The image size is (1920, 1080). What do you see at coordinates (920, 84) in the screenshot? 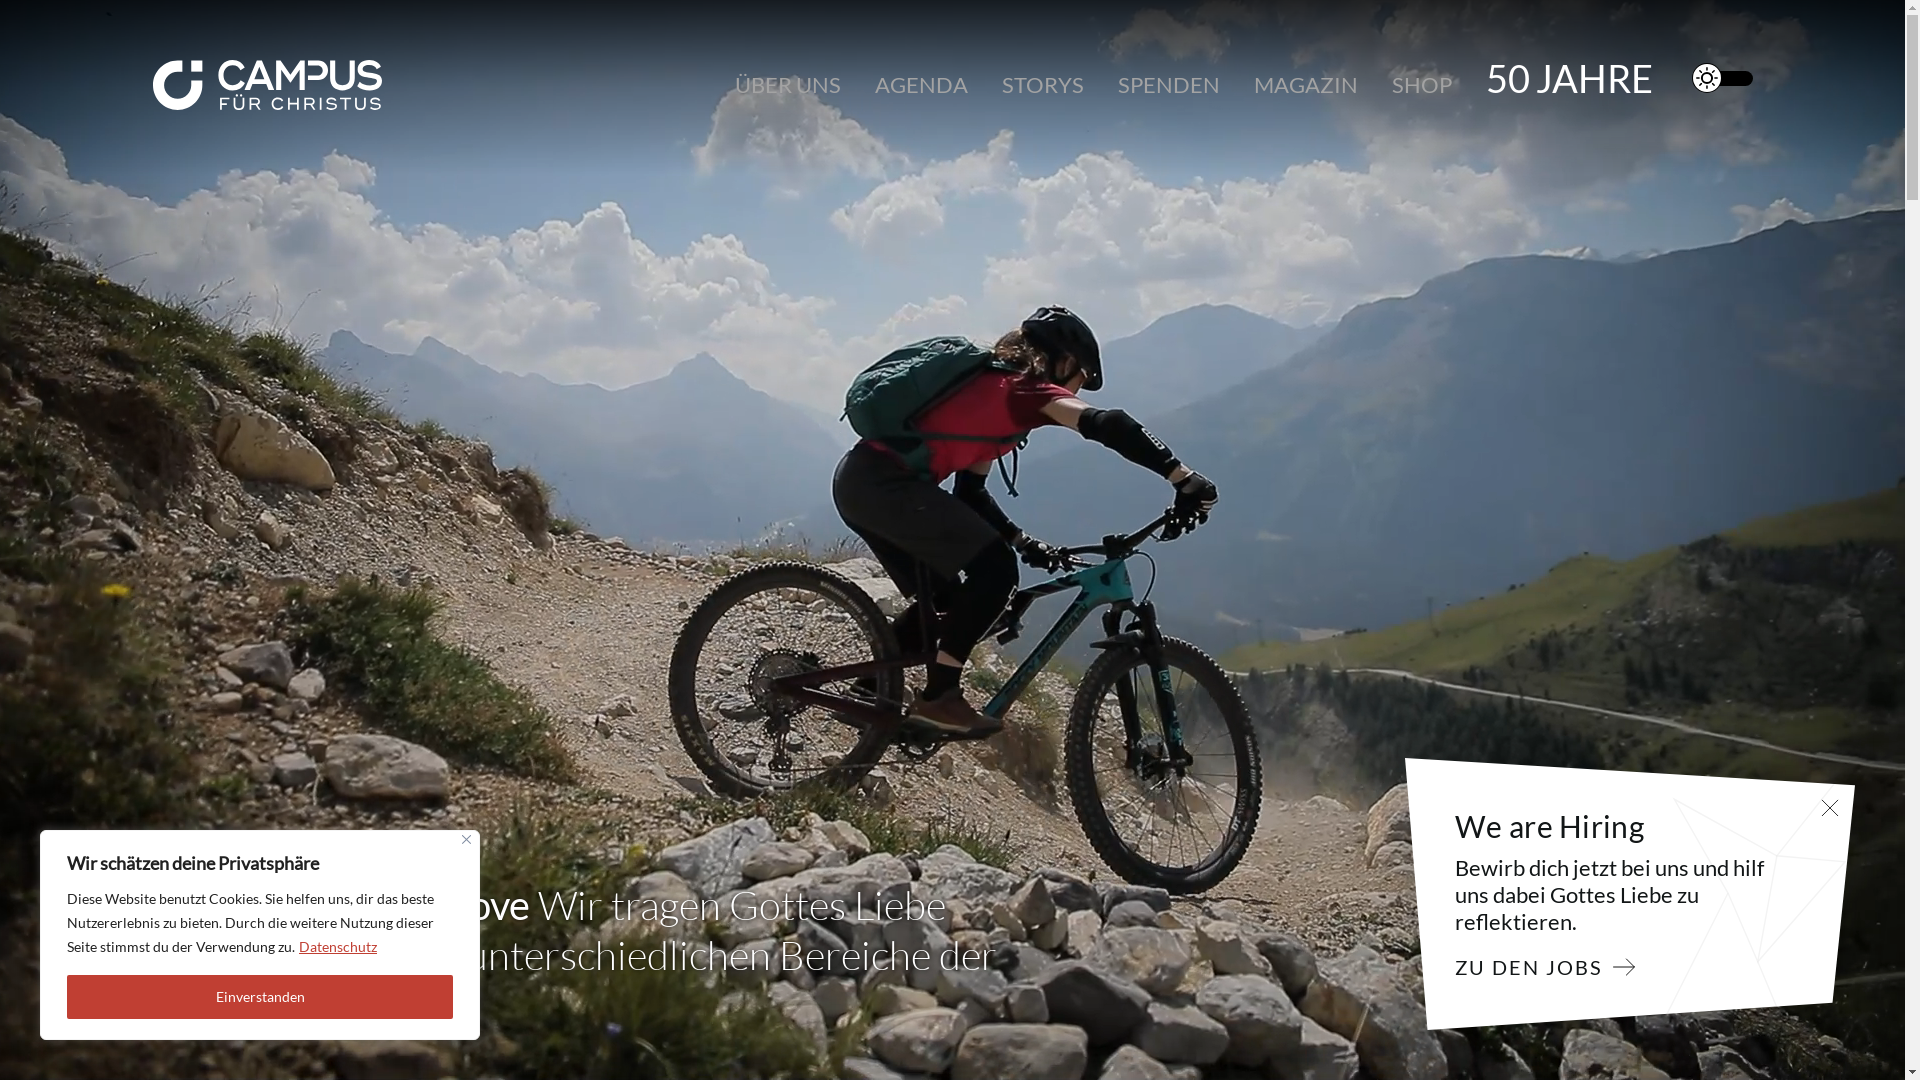
I see `AGENDA` at bounding box center [920, 84].